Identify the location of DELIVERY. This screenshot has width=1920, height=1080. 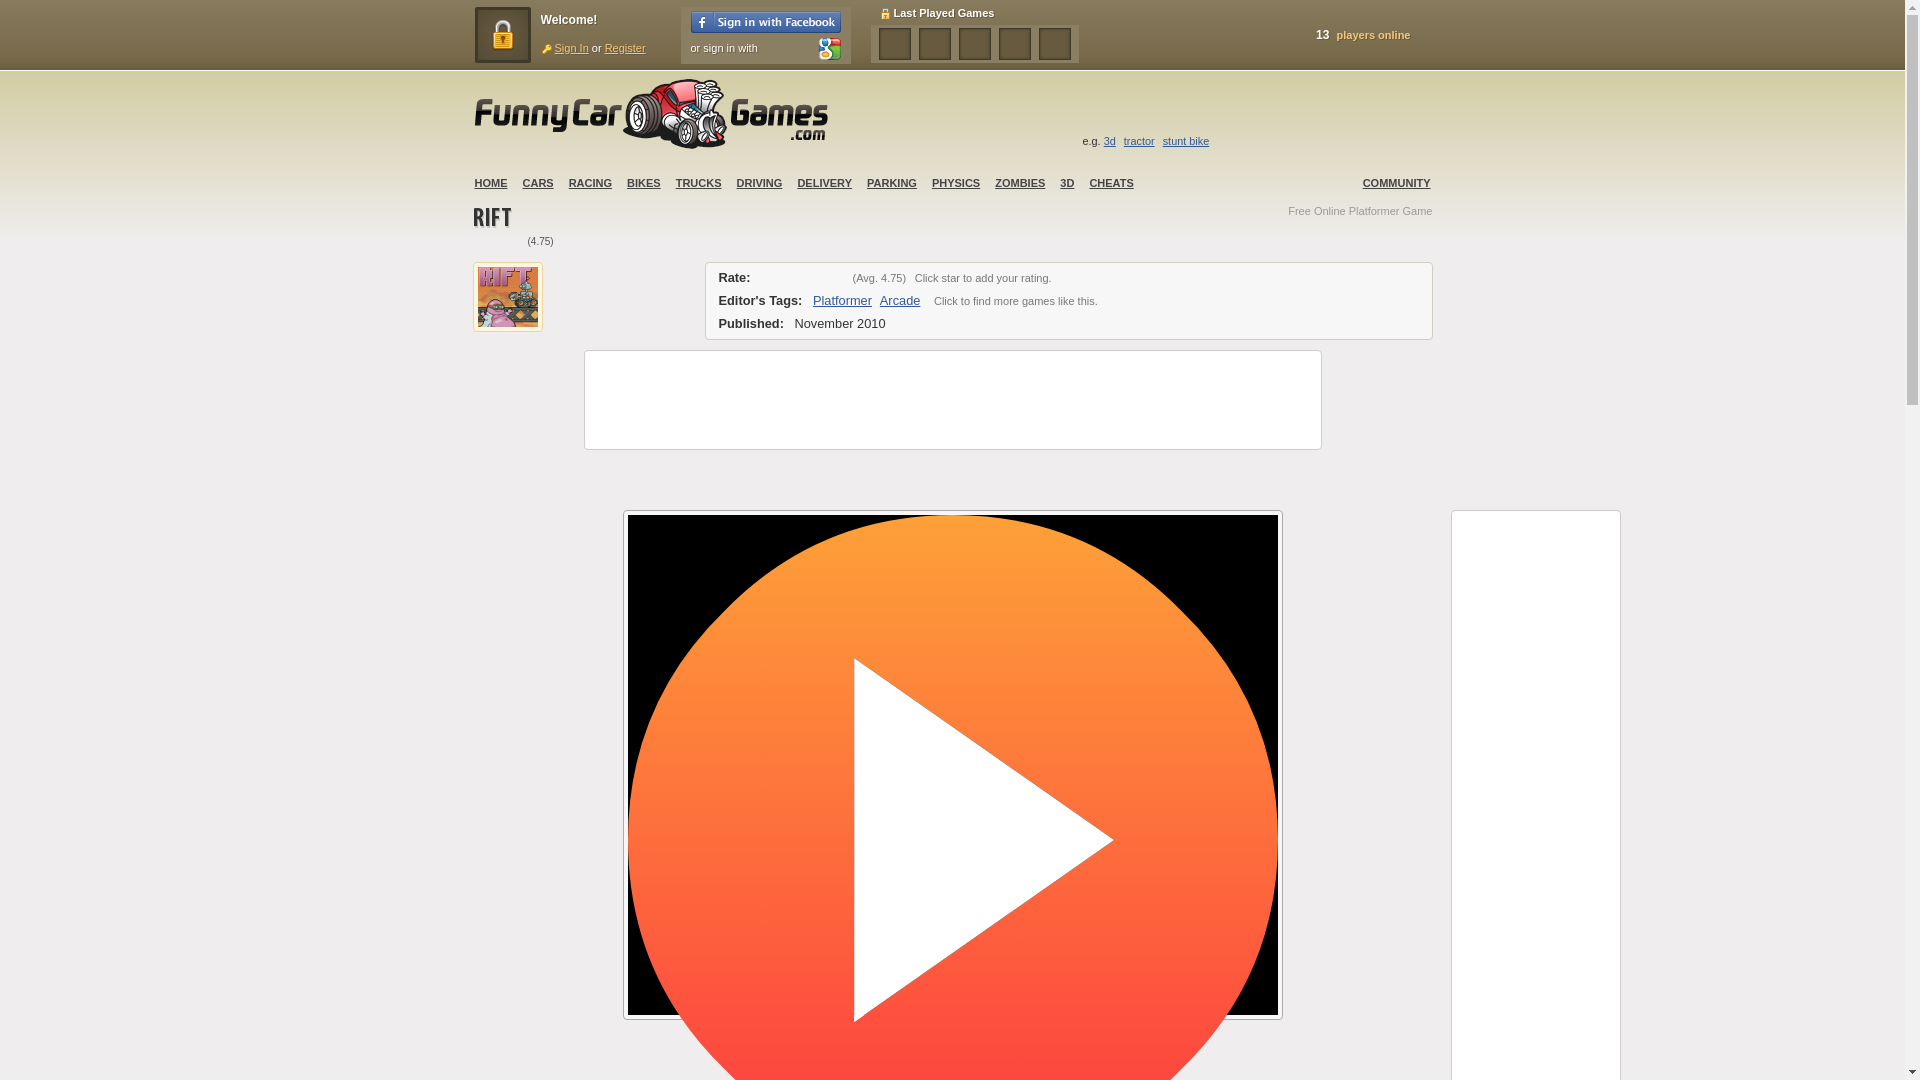
(824, 183).